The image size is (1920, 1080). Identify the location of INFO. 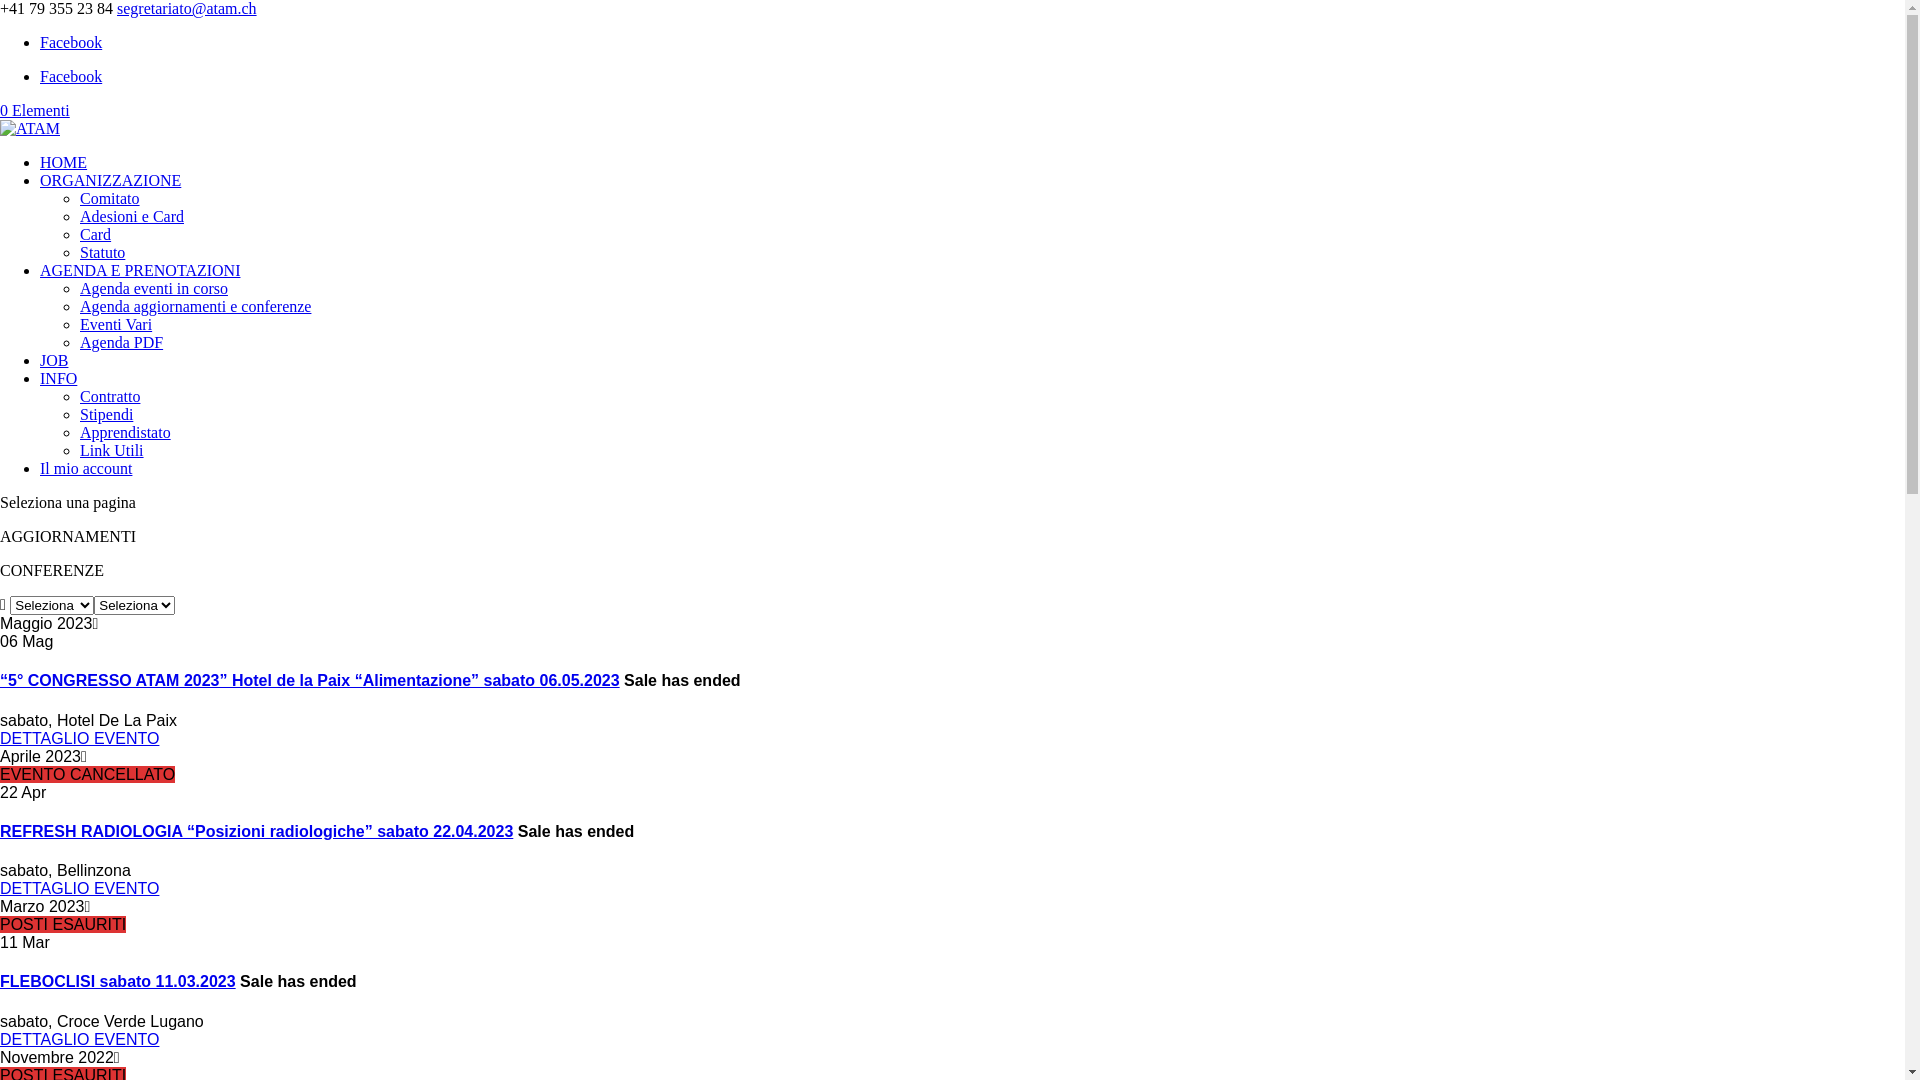
(58, 378).